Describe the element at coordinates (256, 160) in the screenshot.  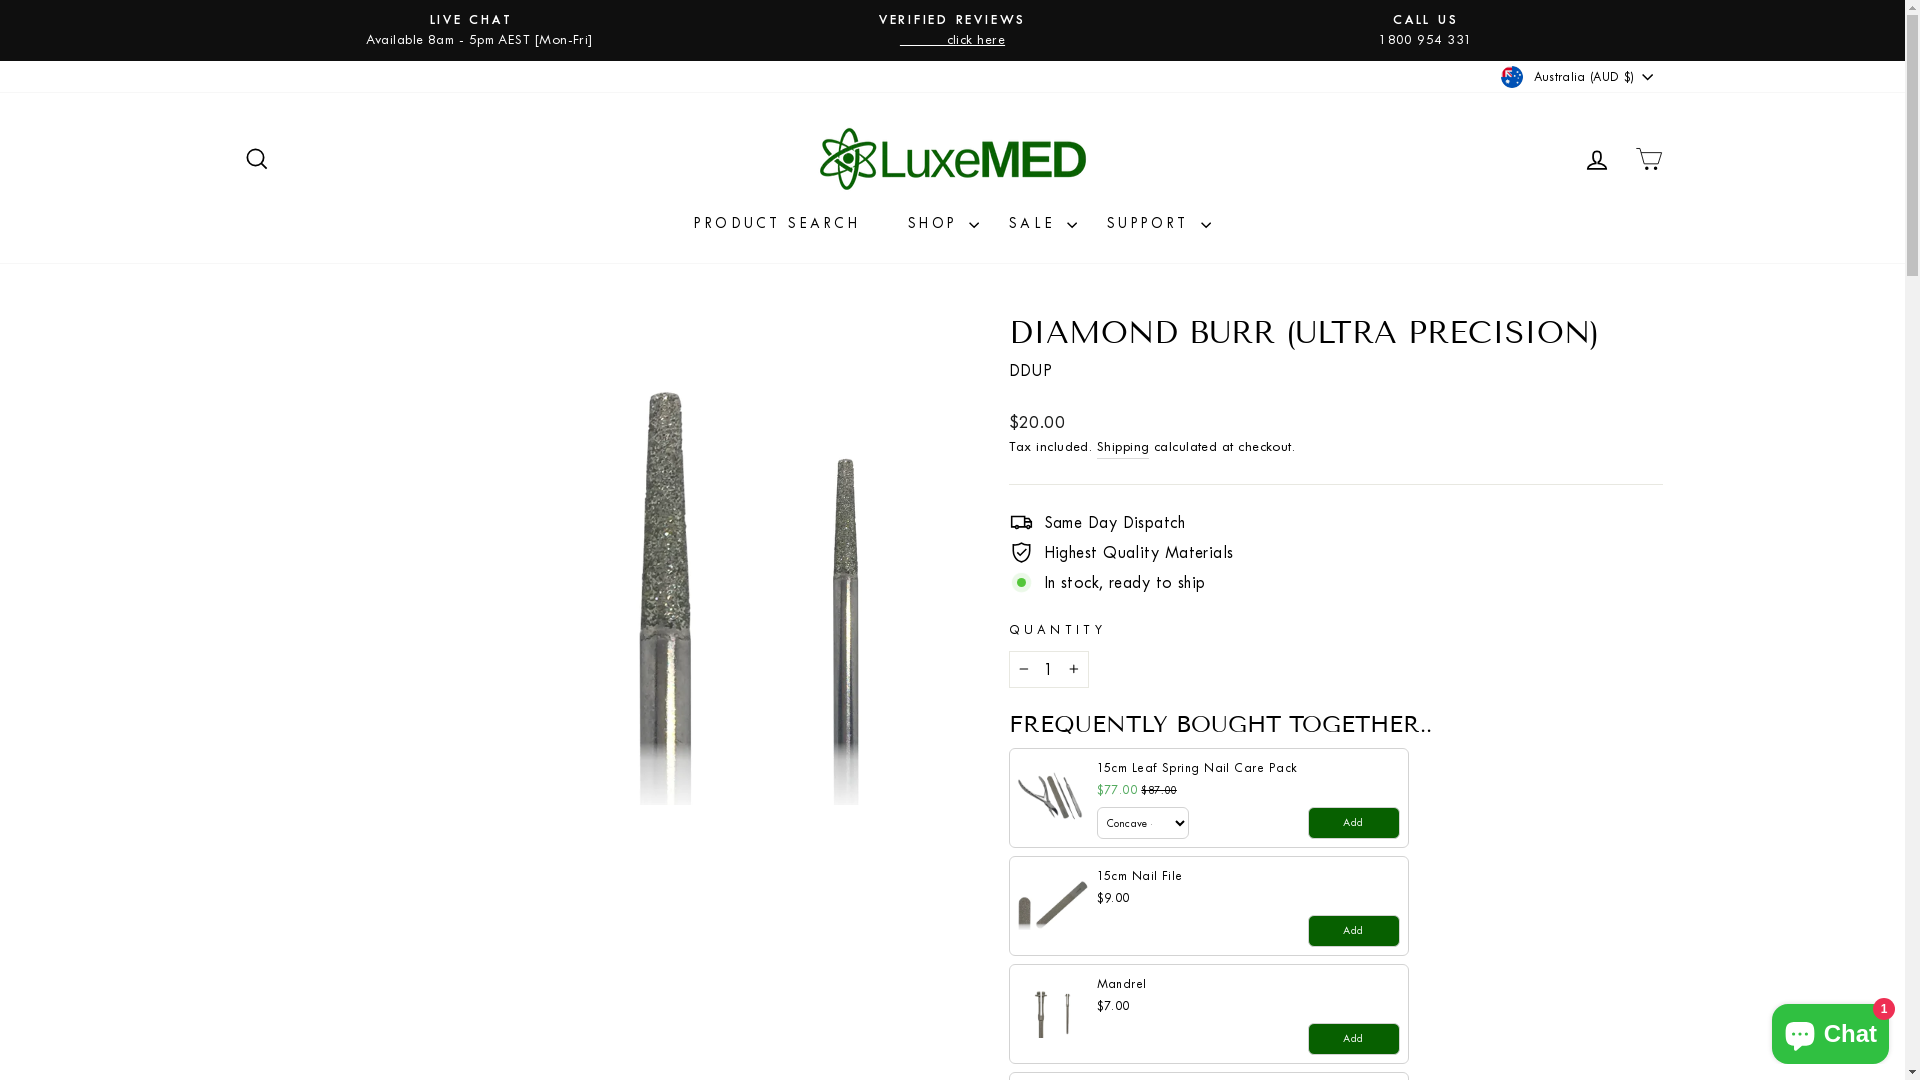
I see `ICON-SEARCH
SEARCH` at that location.